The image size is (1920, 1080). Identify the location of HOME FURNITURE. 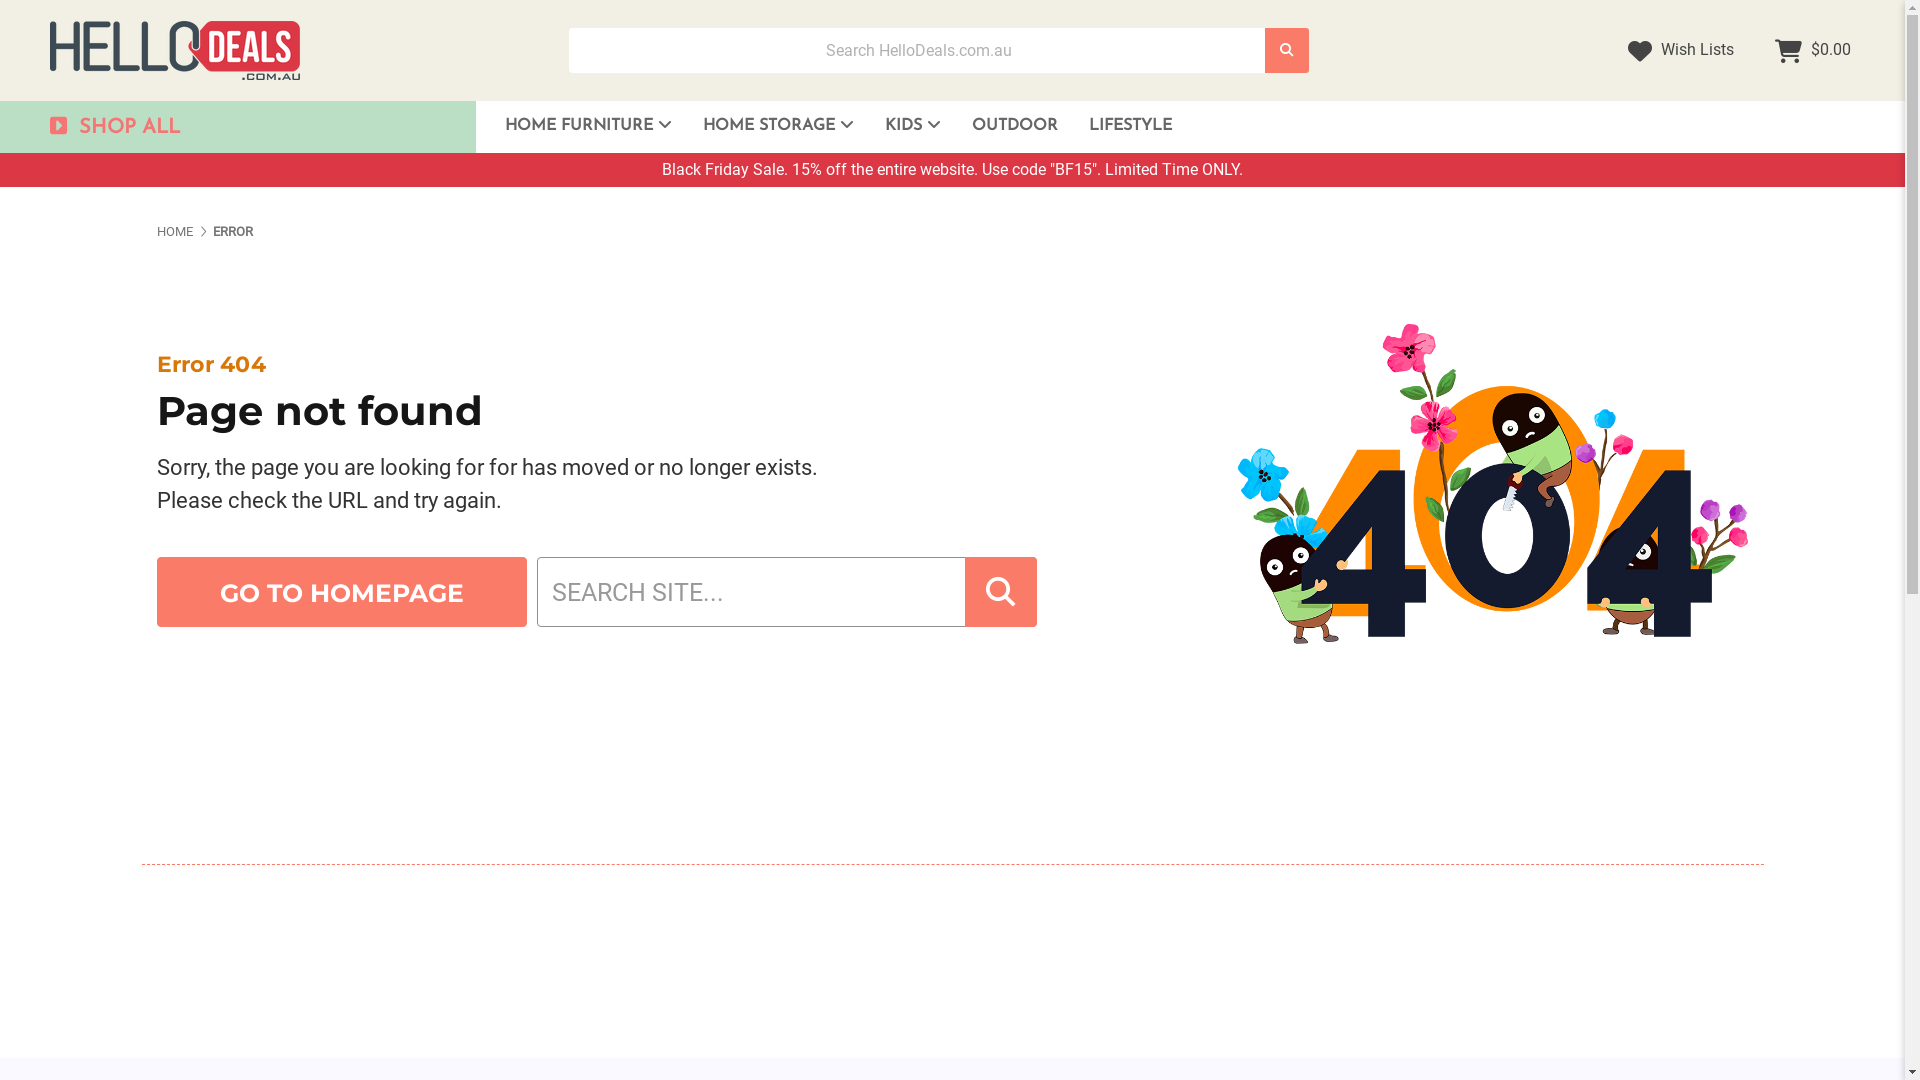
(588, 126).